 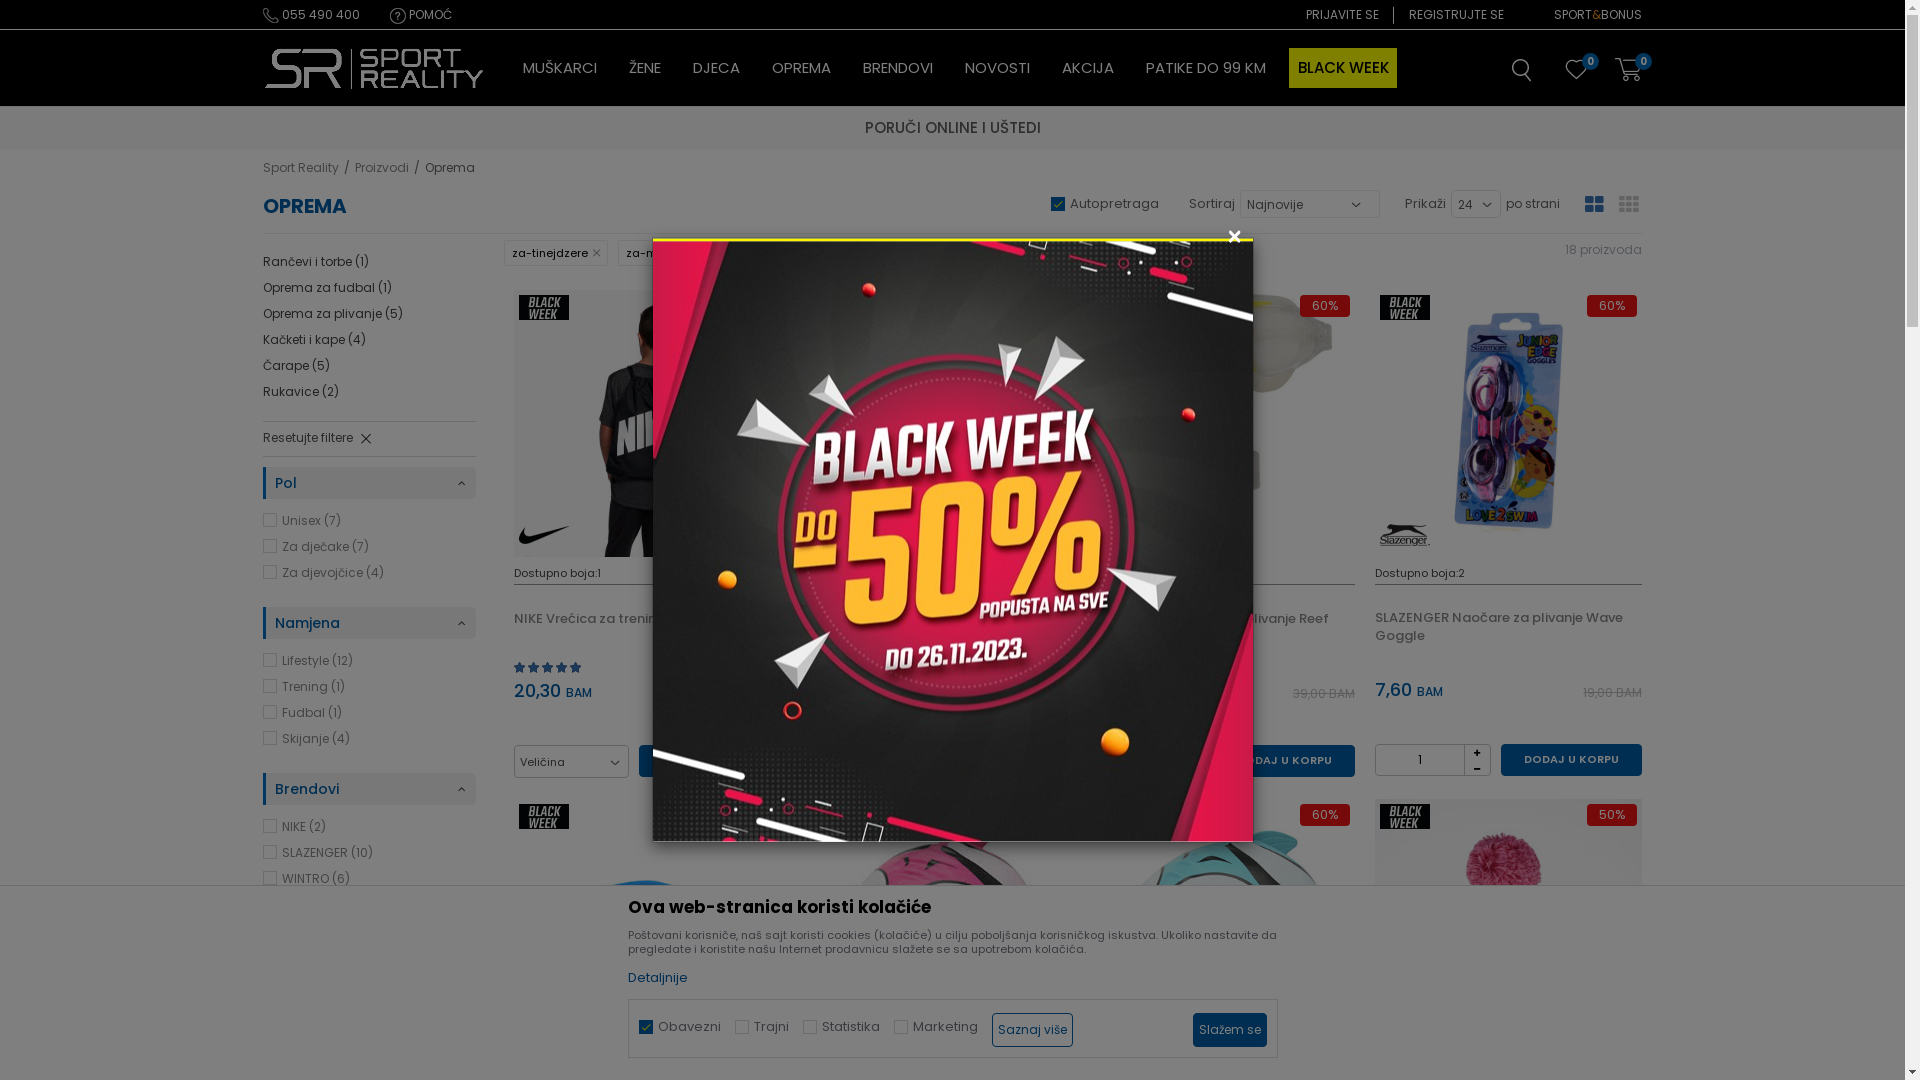 What do you see at coordinates (658, 978) in the screenshot?
I see `Detaljnije` at bounding box center [658, 978].